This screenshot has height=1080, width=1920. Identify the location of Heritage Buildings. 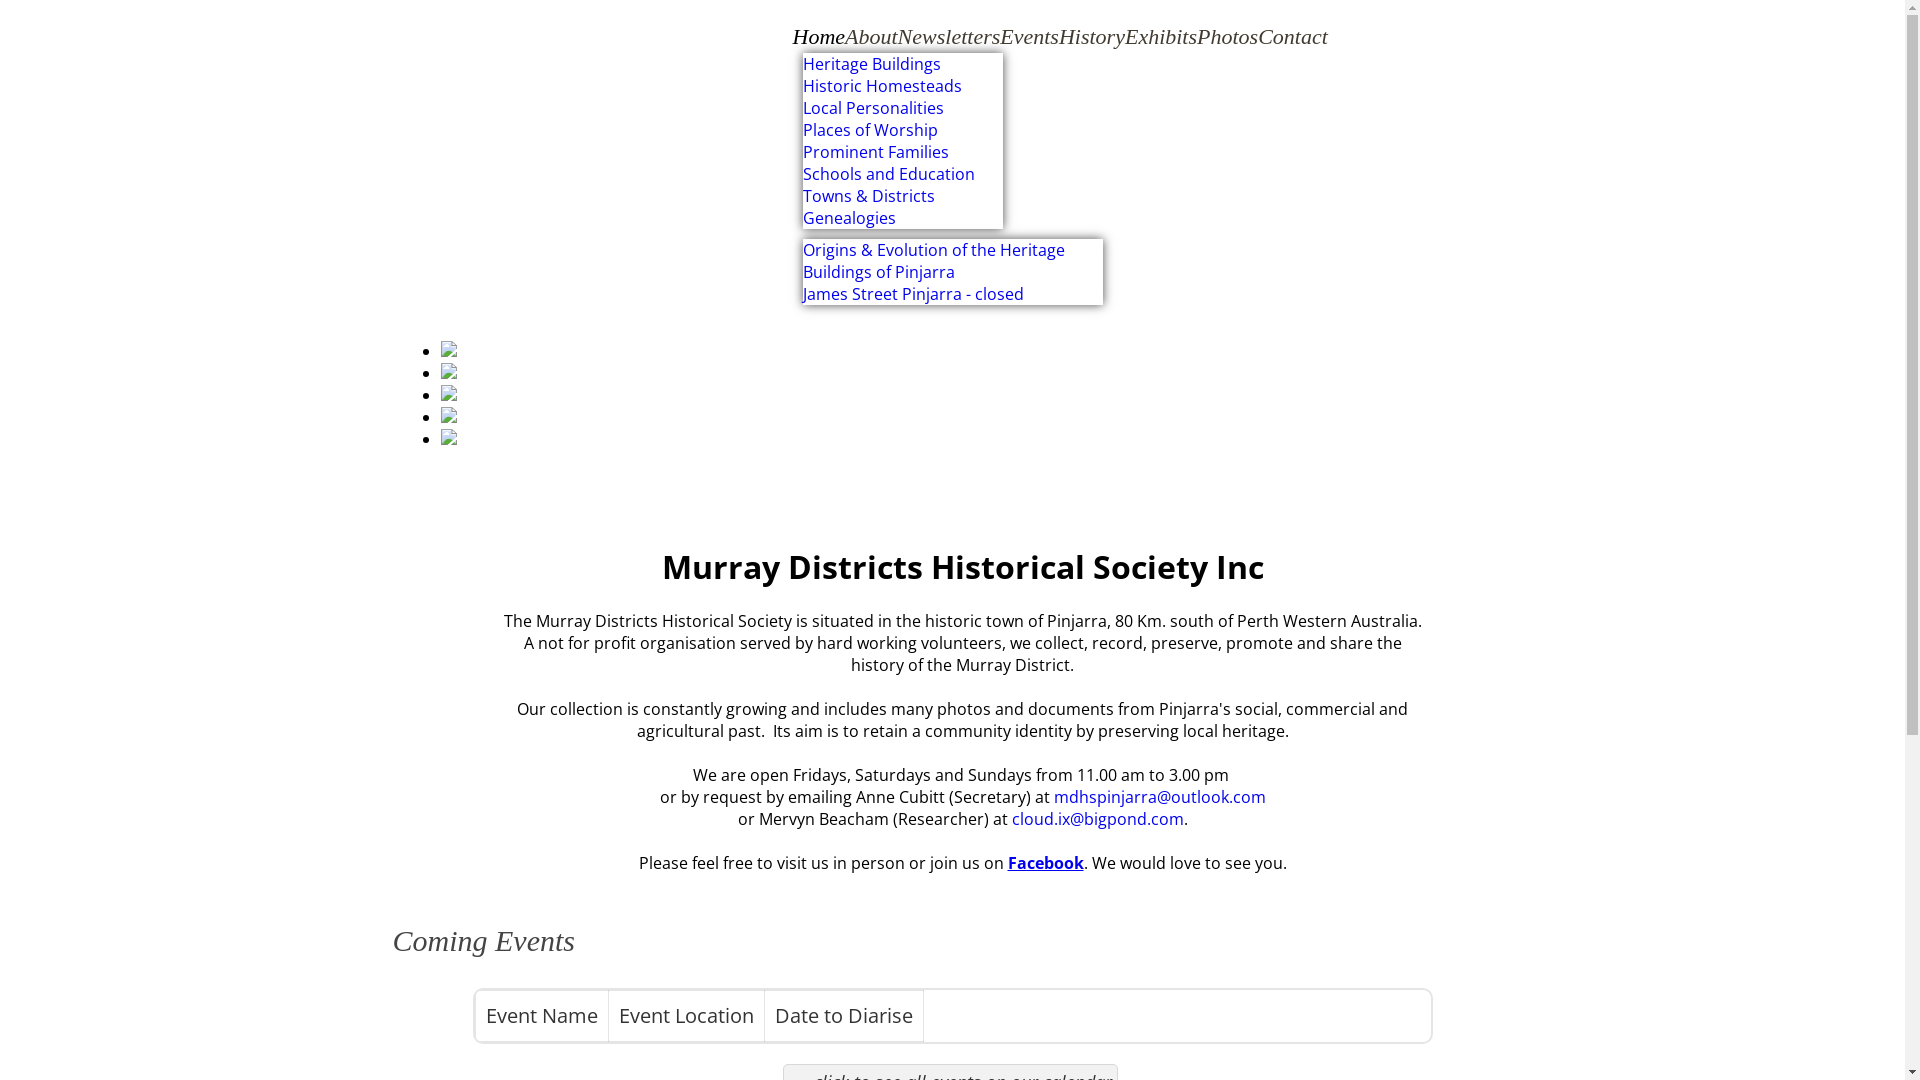
(871, 64).